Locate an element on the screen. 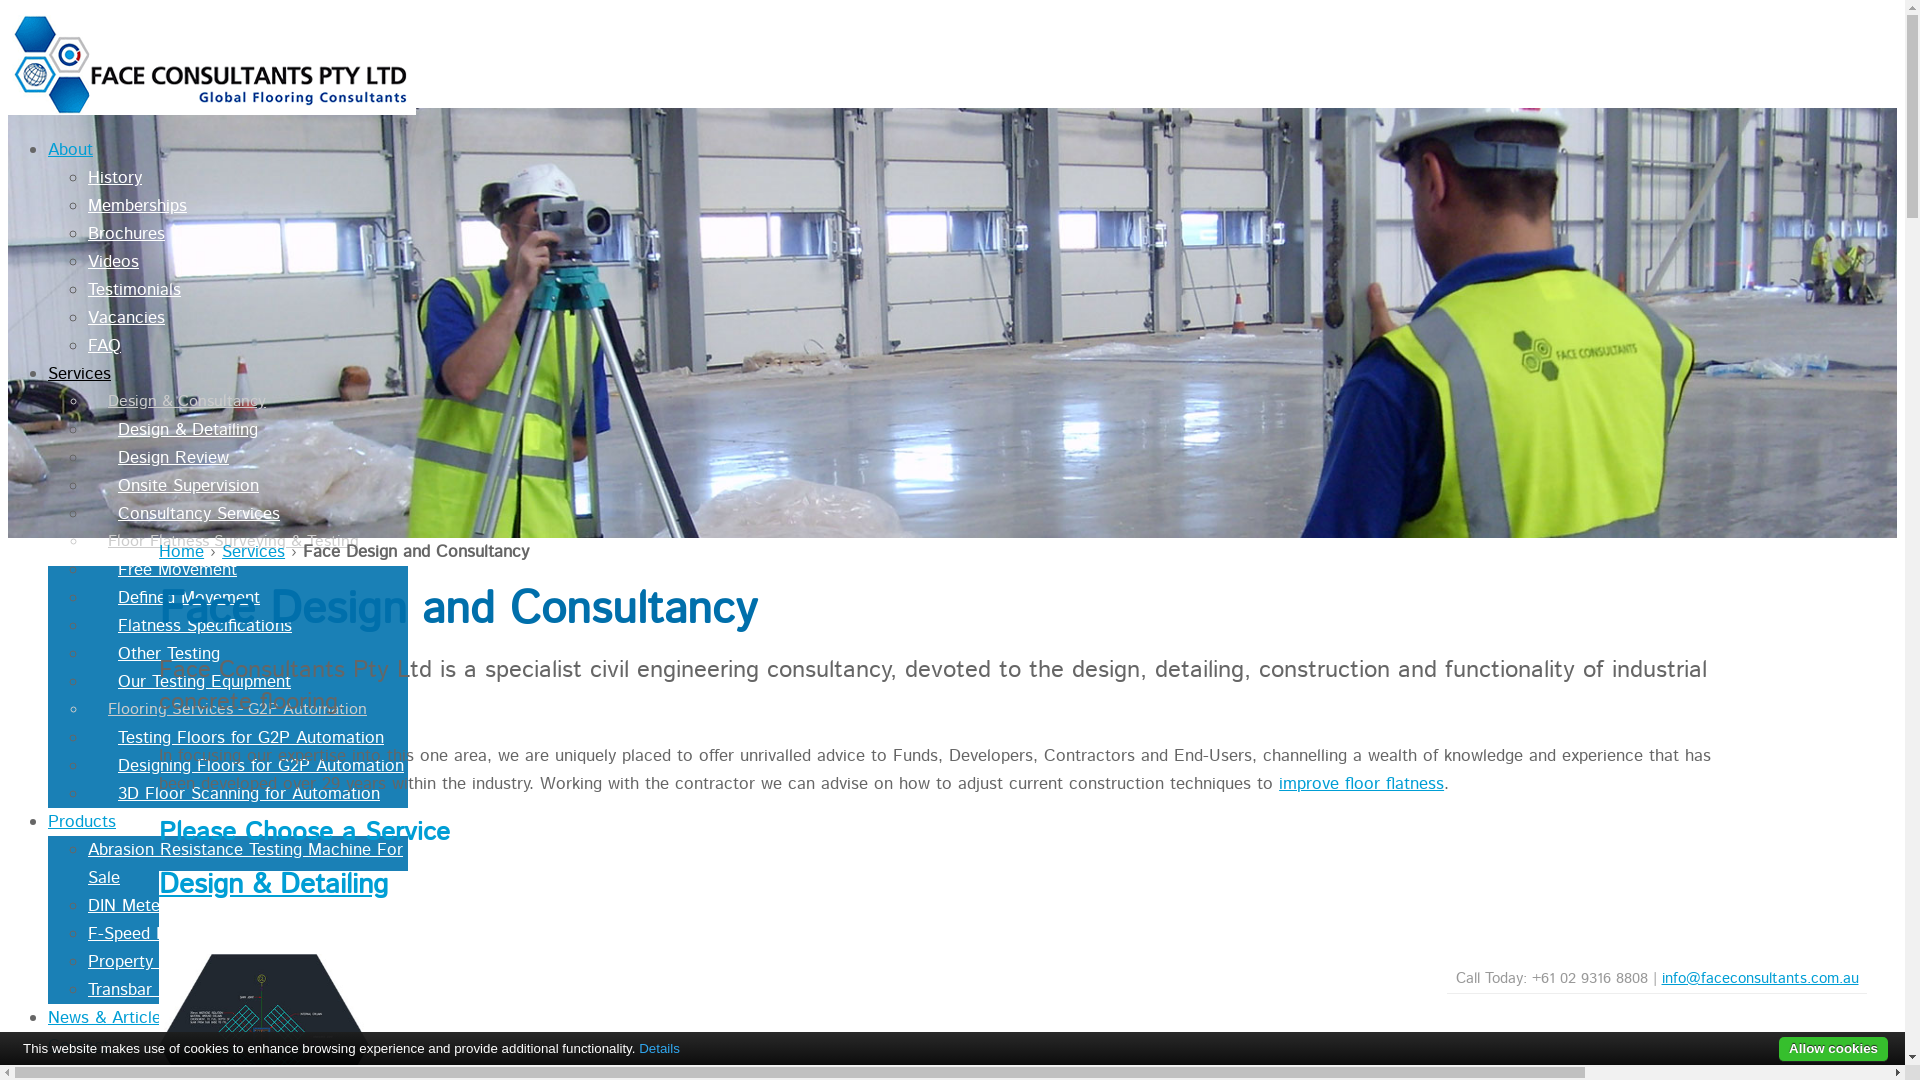 The height and width of the screenshot is (1080, 1920). Testing Floors for G2P Automation is located at coordinates (236, 738).